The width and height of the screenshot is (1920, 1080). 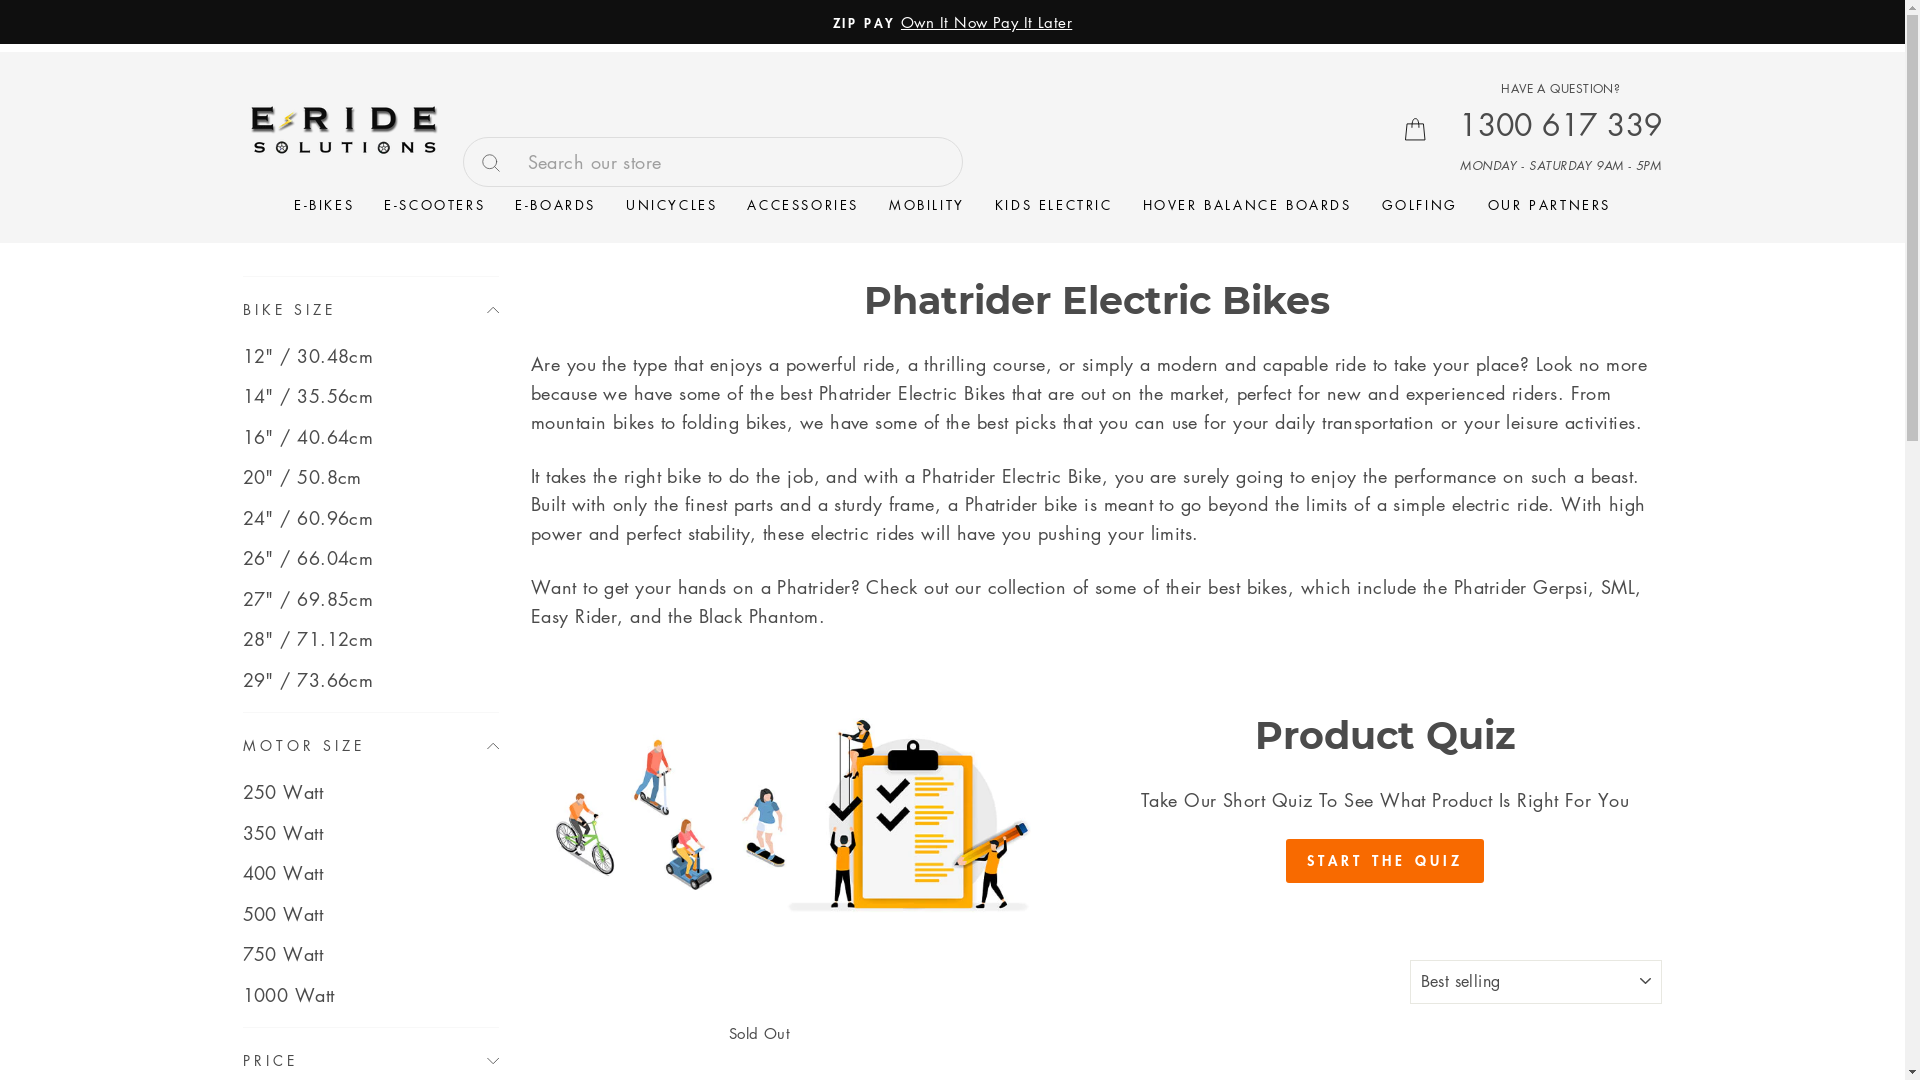 I want to click on 750 Watt, so click(x=370, y=954).